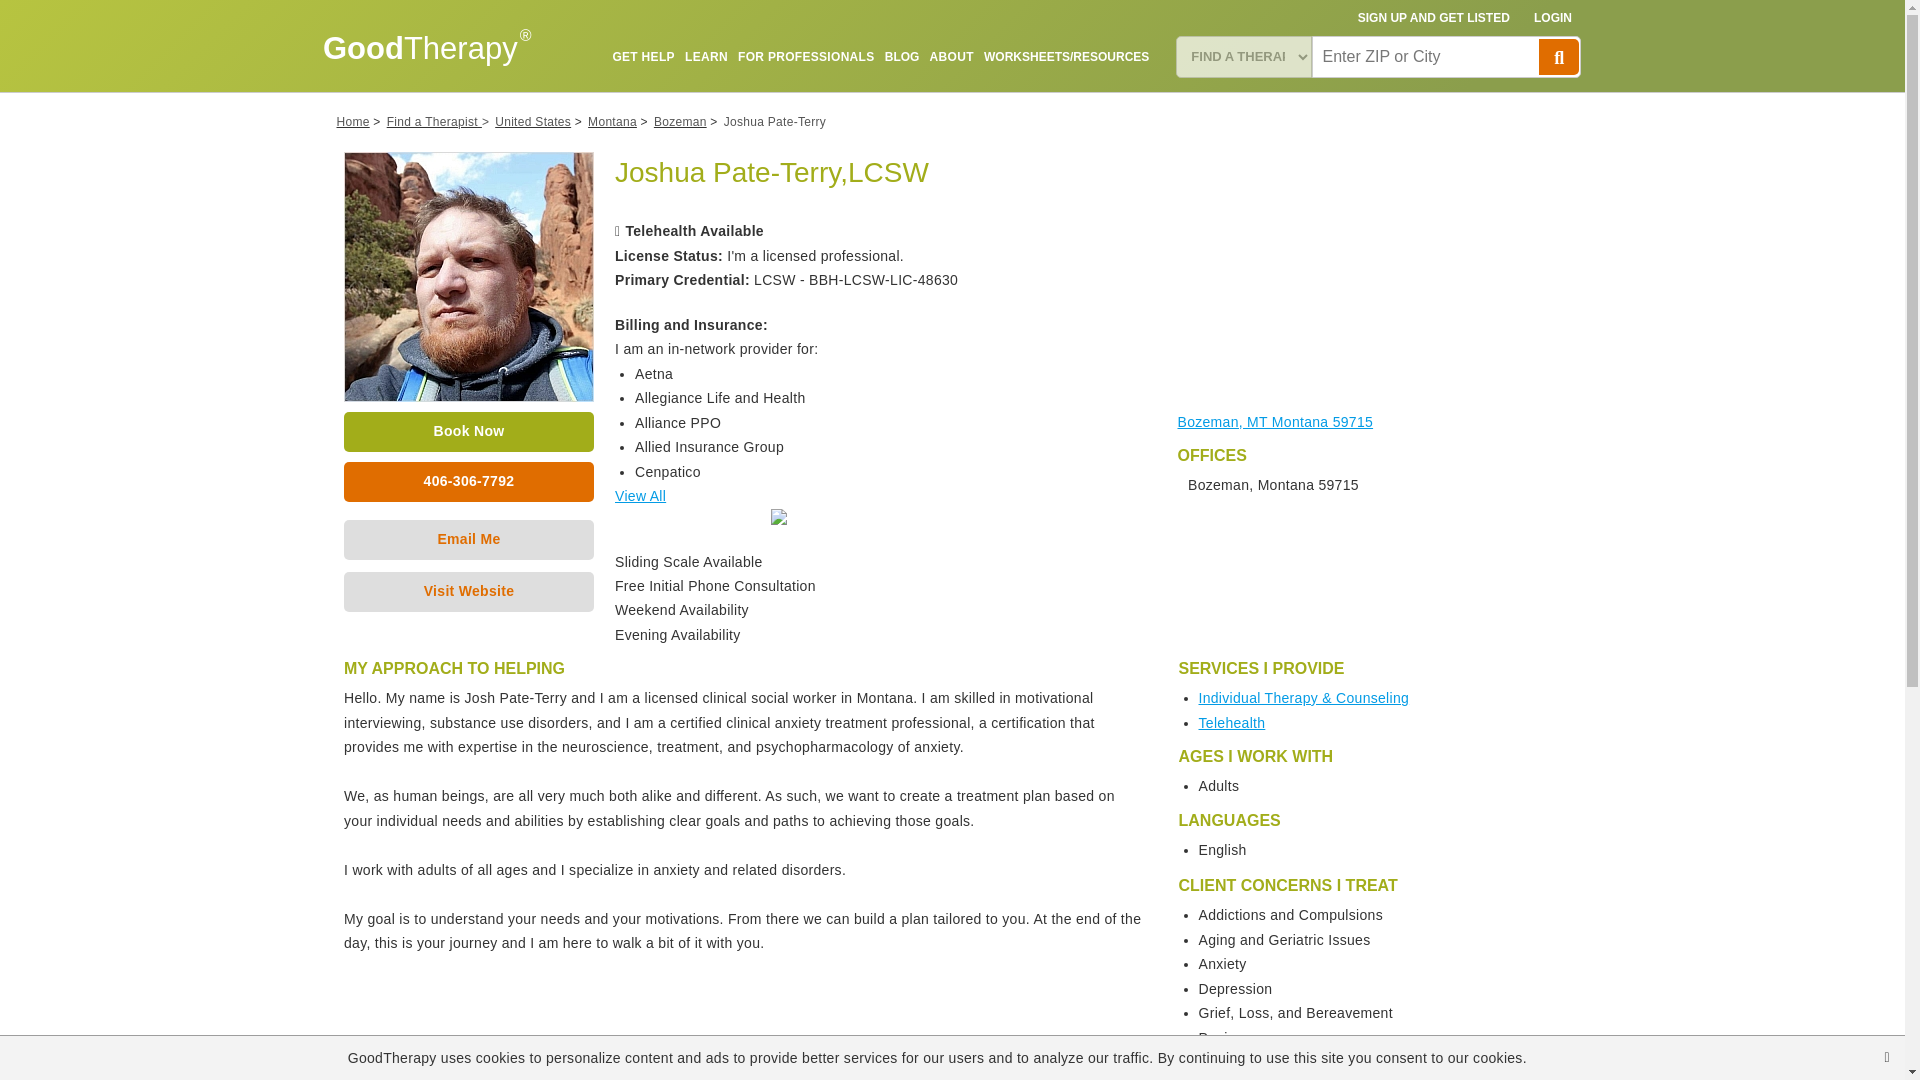  I want to click on BLOG, so click(902, 56).